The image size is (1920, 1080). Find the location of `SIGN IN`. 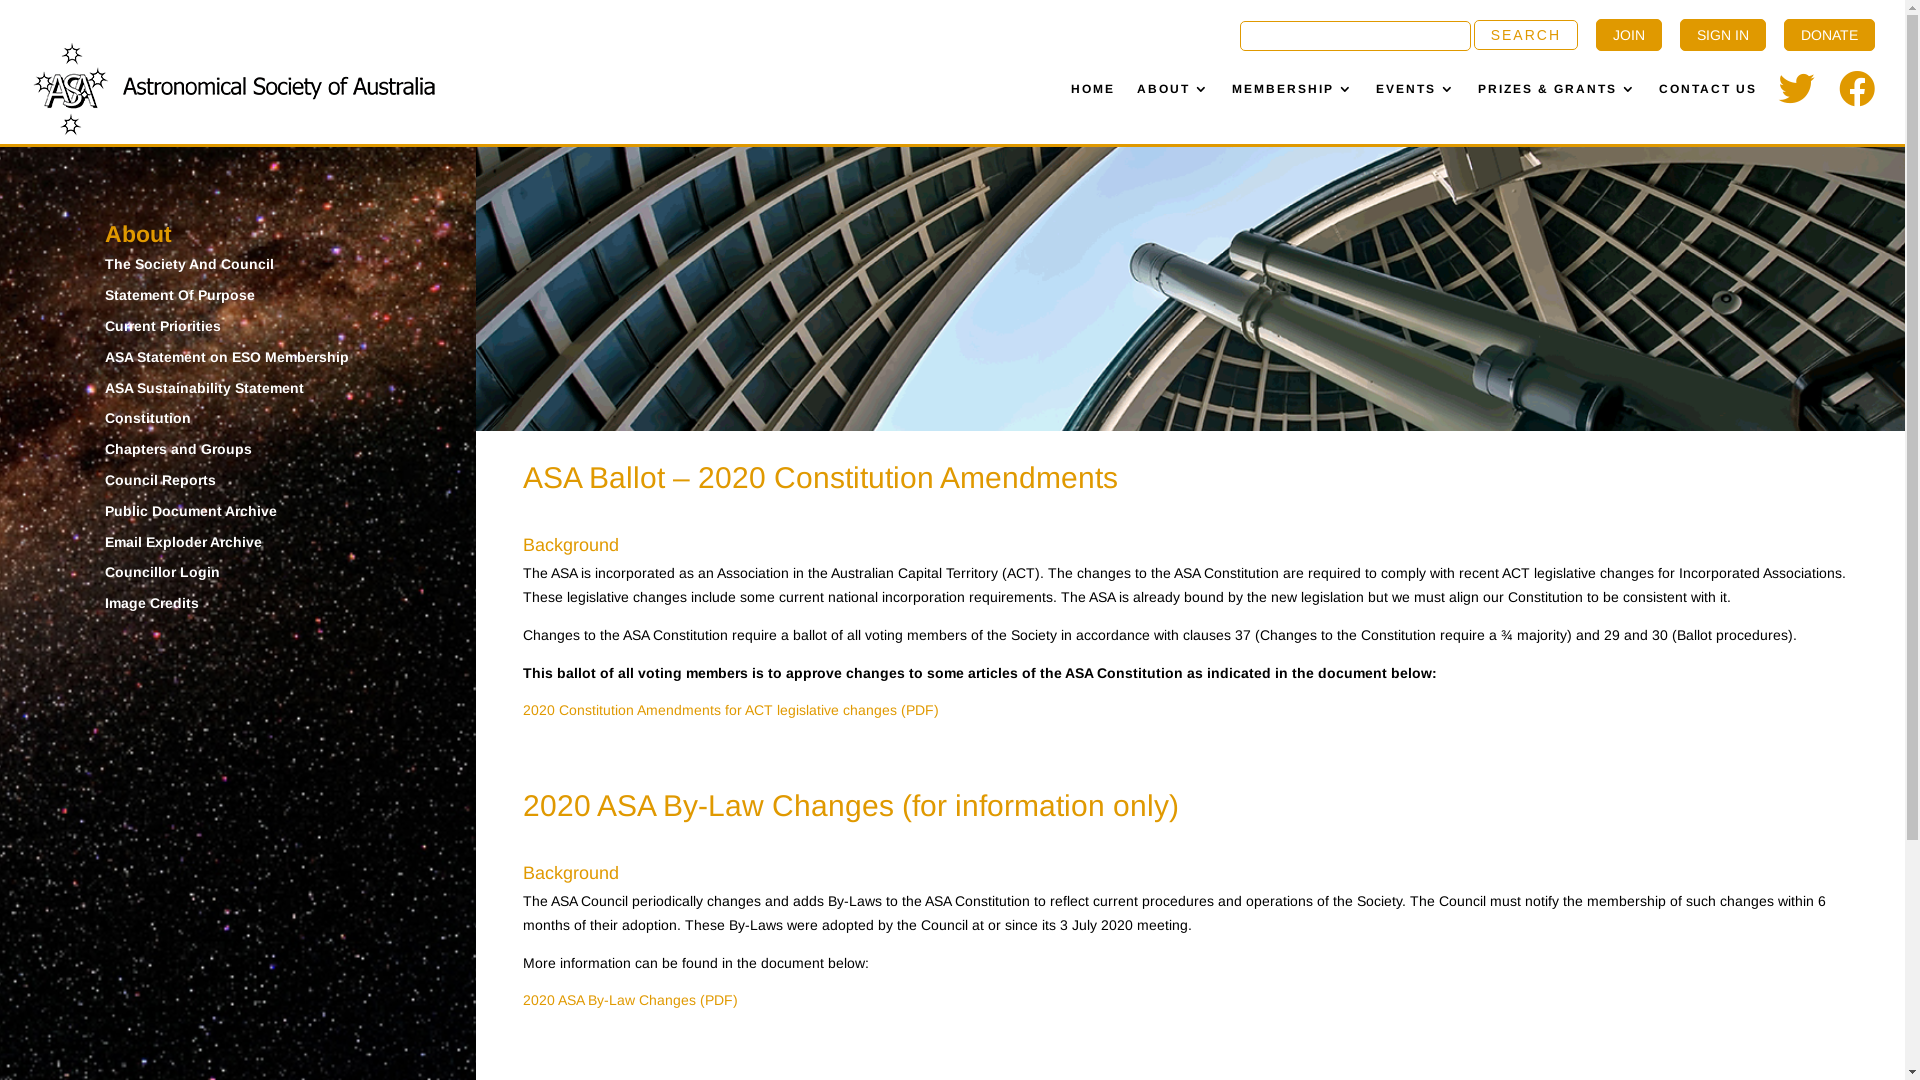

SIGN IN is located at coordinates (1723, 35).